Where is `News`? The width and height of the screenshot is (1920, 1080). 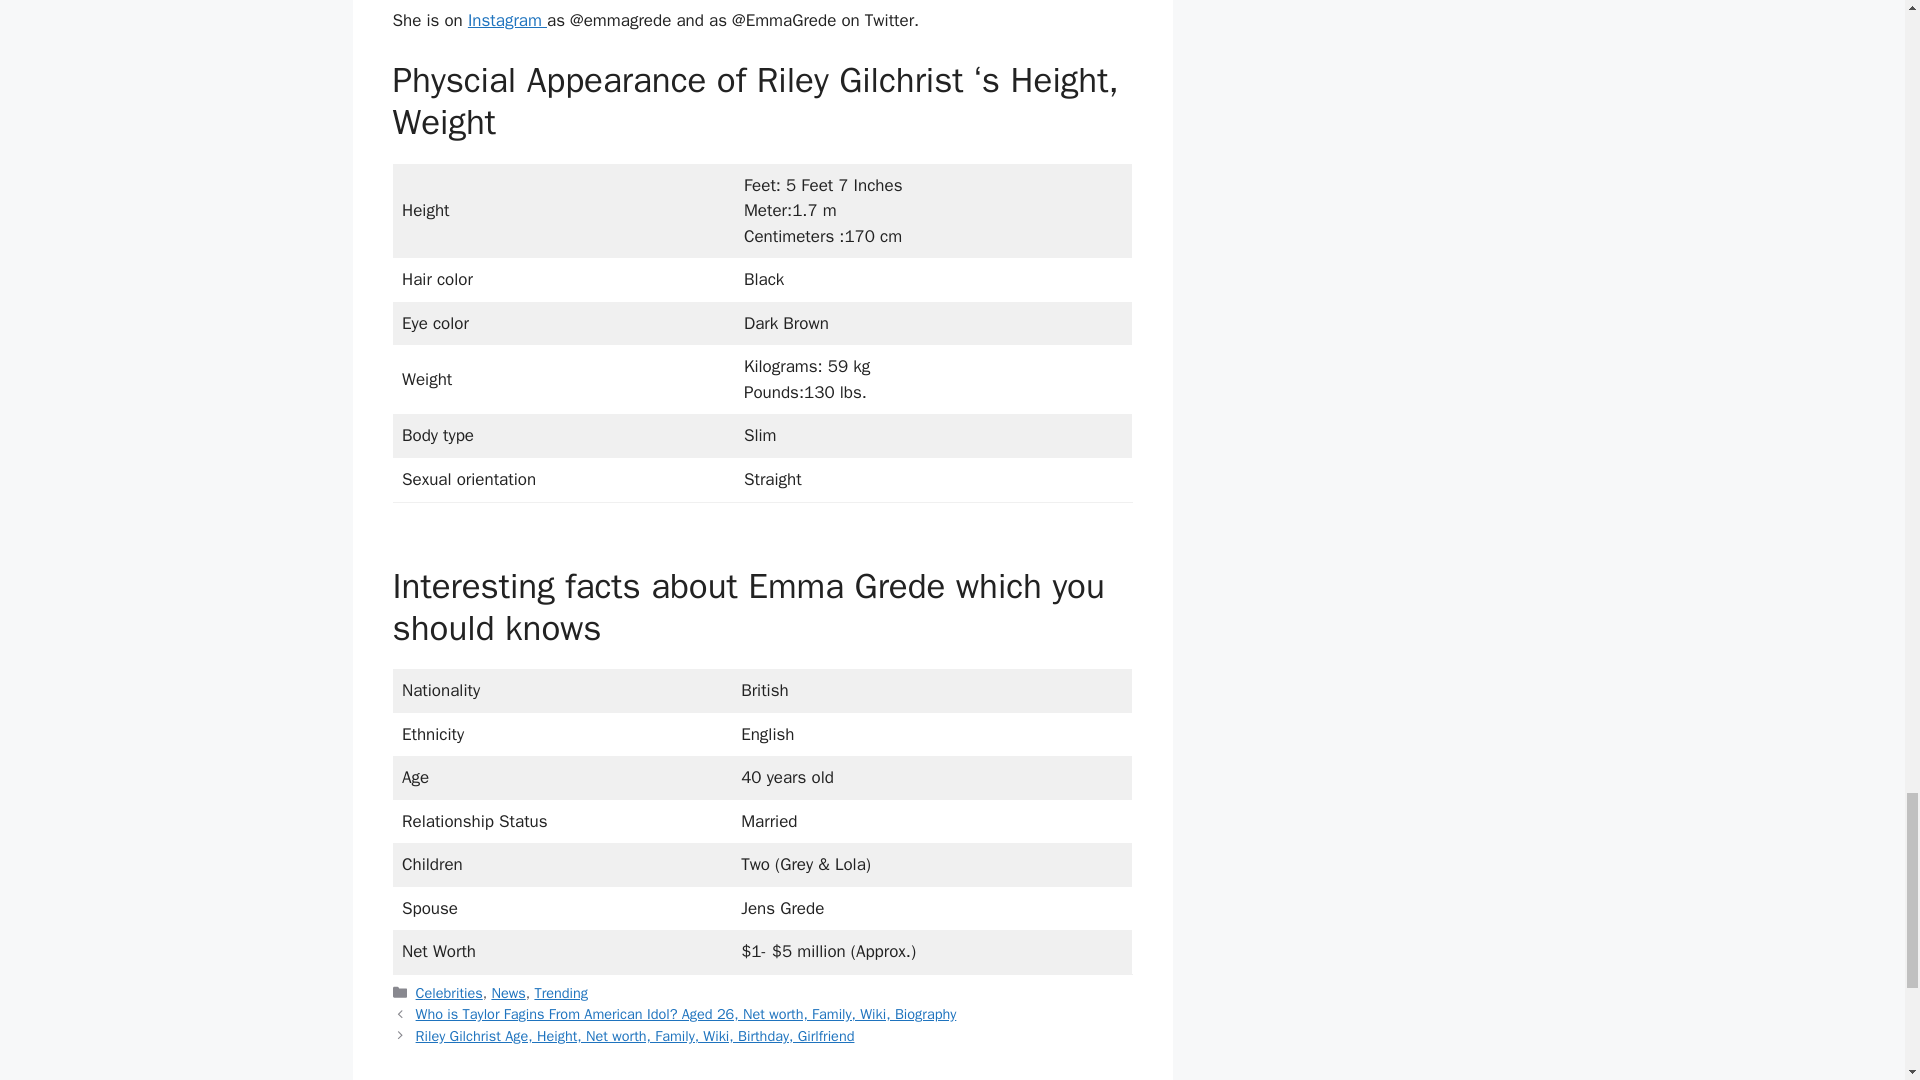 News is located at coordinates (508, 992).